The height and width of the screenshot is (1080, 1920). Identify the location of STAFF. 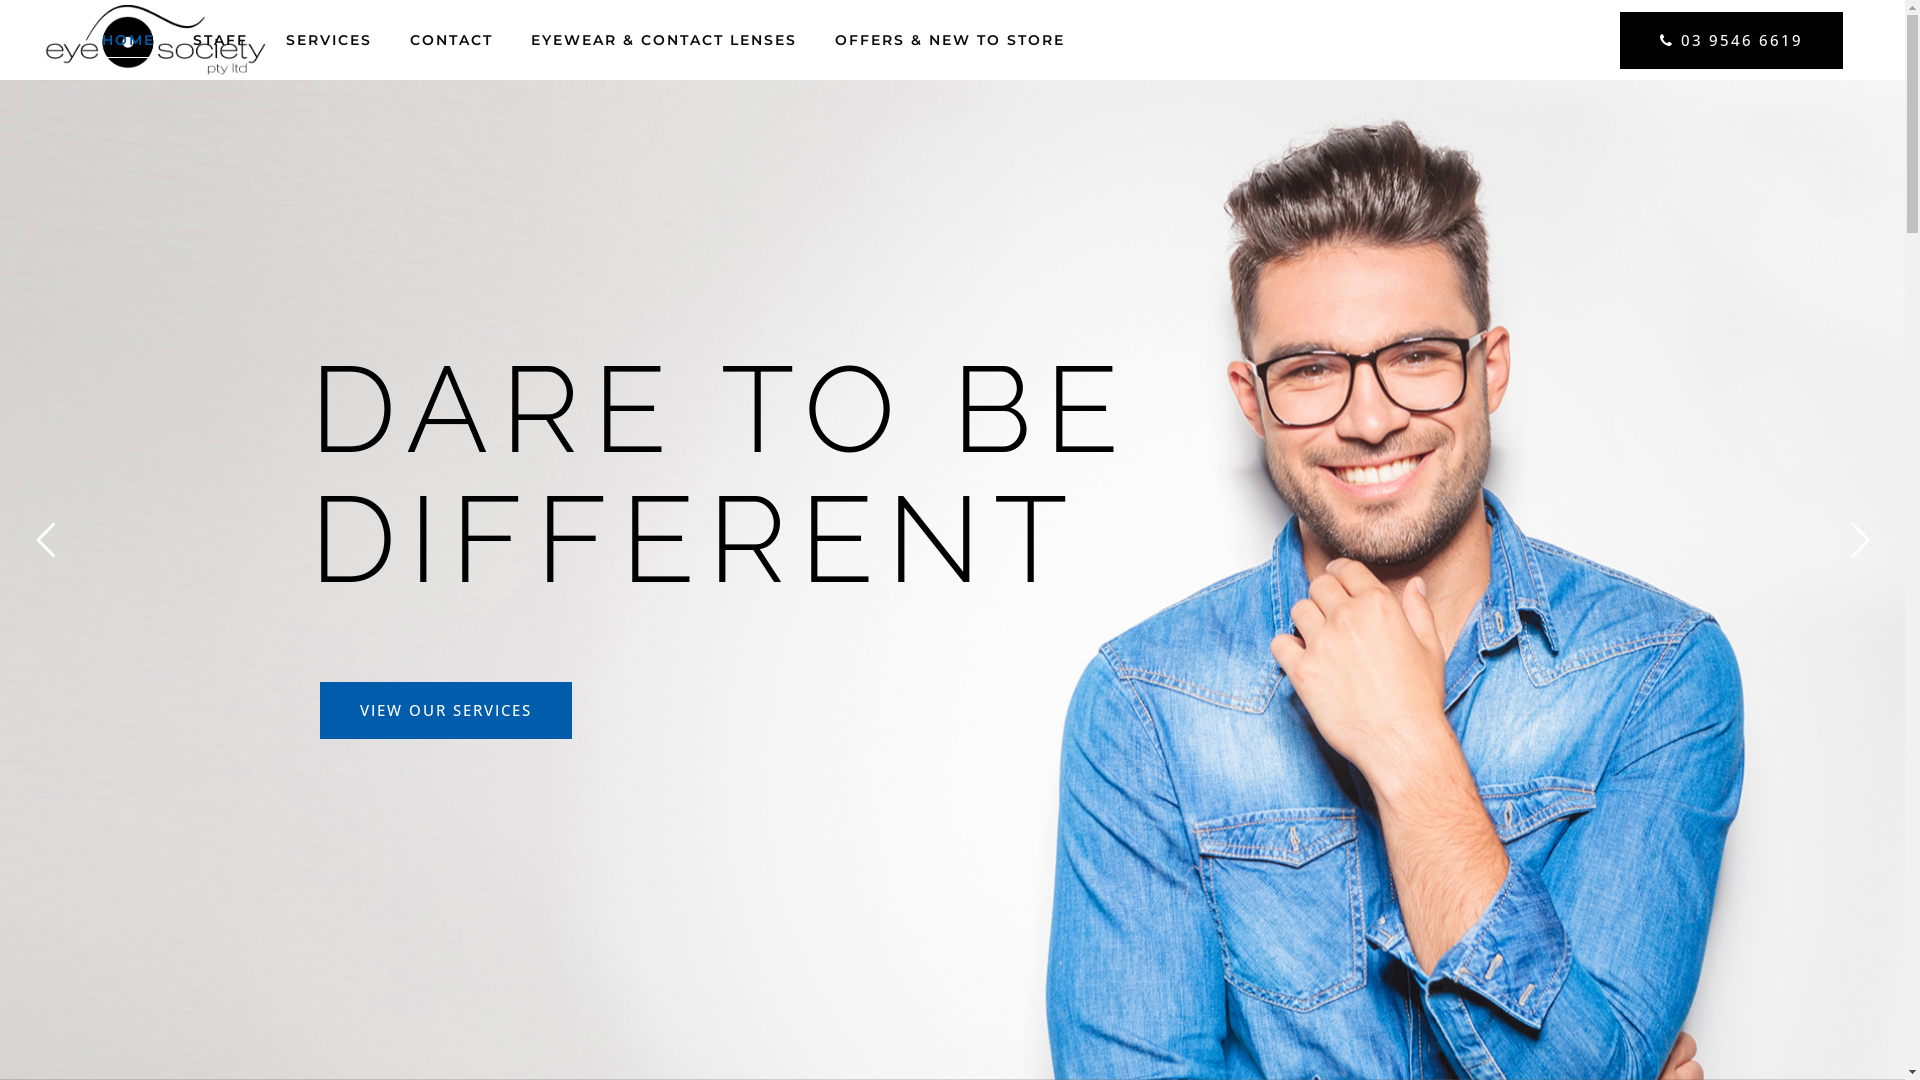
(220, 40).